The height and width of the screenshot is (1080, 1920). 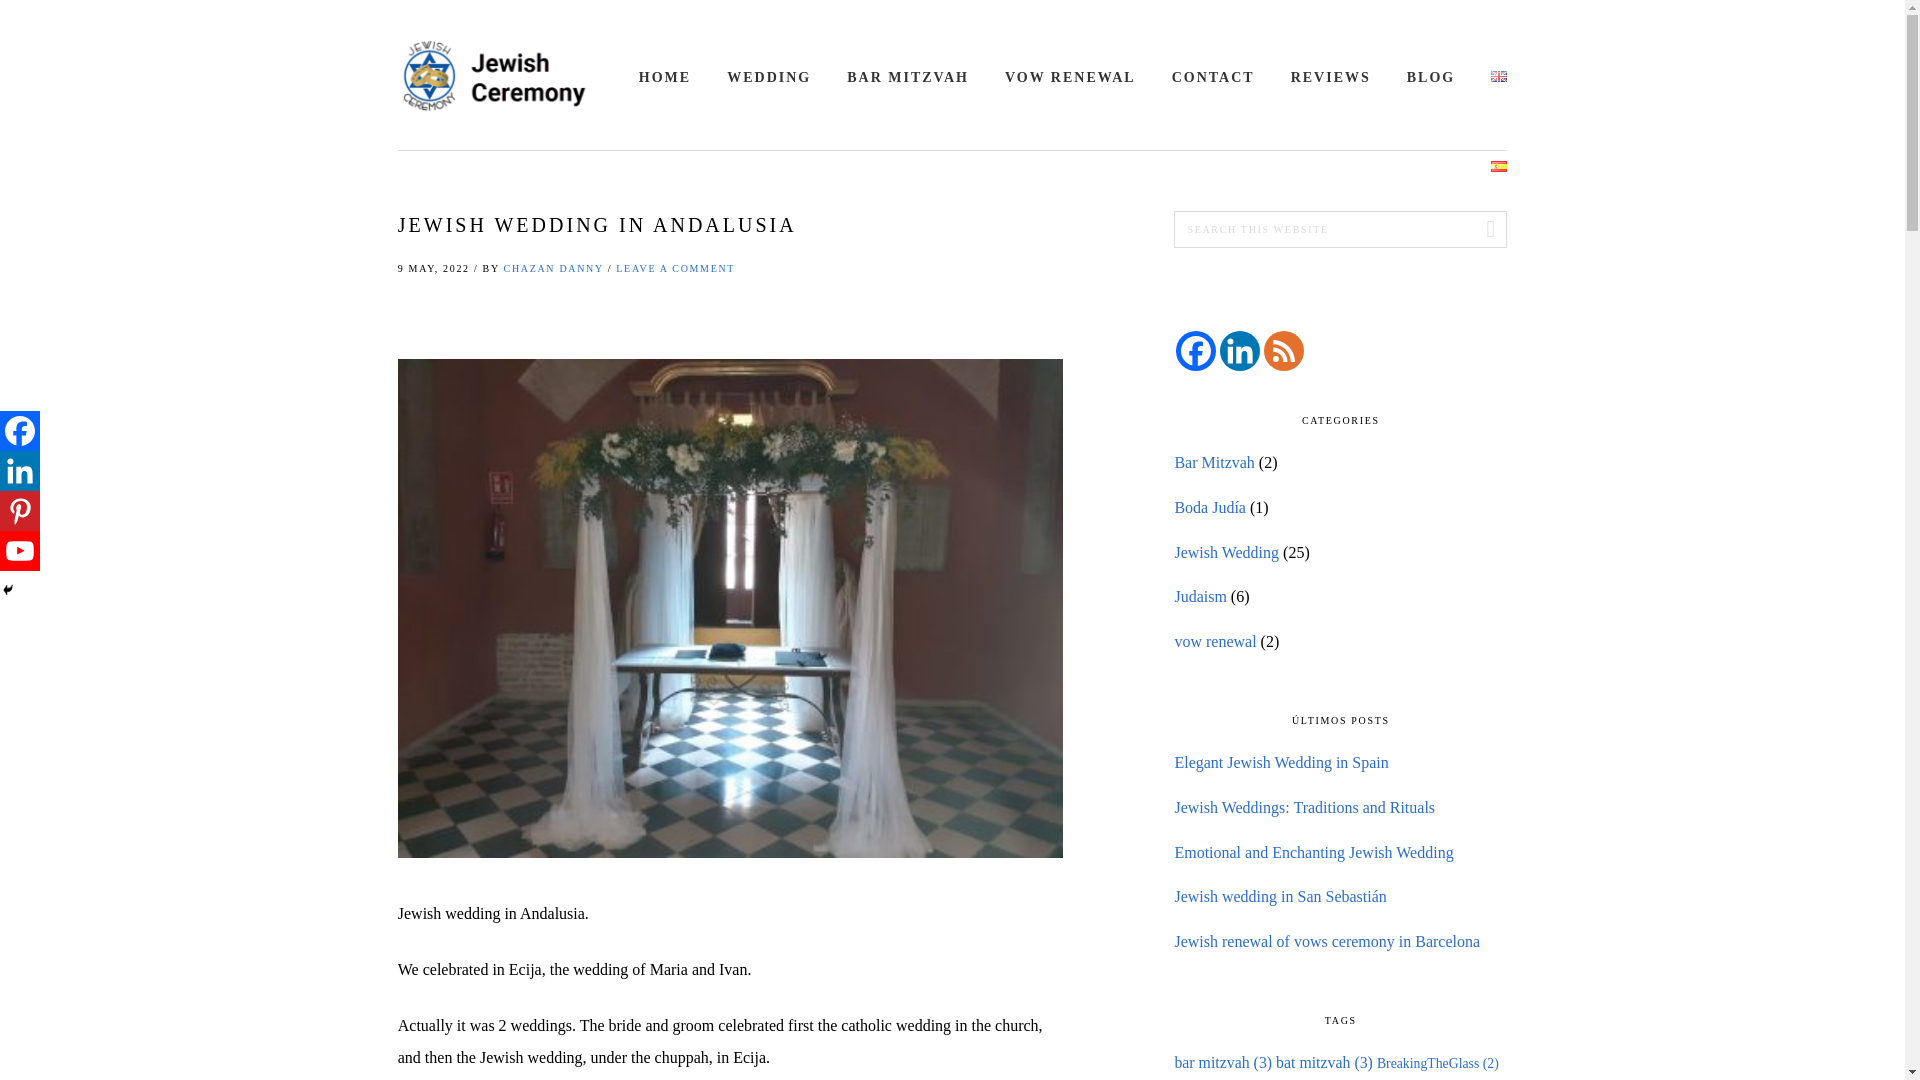 What do you see at coordinates (20, 471) in the screenshot?
I see `Linkedin` at bounding box center [20, 471].